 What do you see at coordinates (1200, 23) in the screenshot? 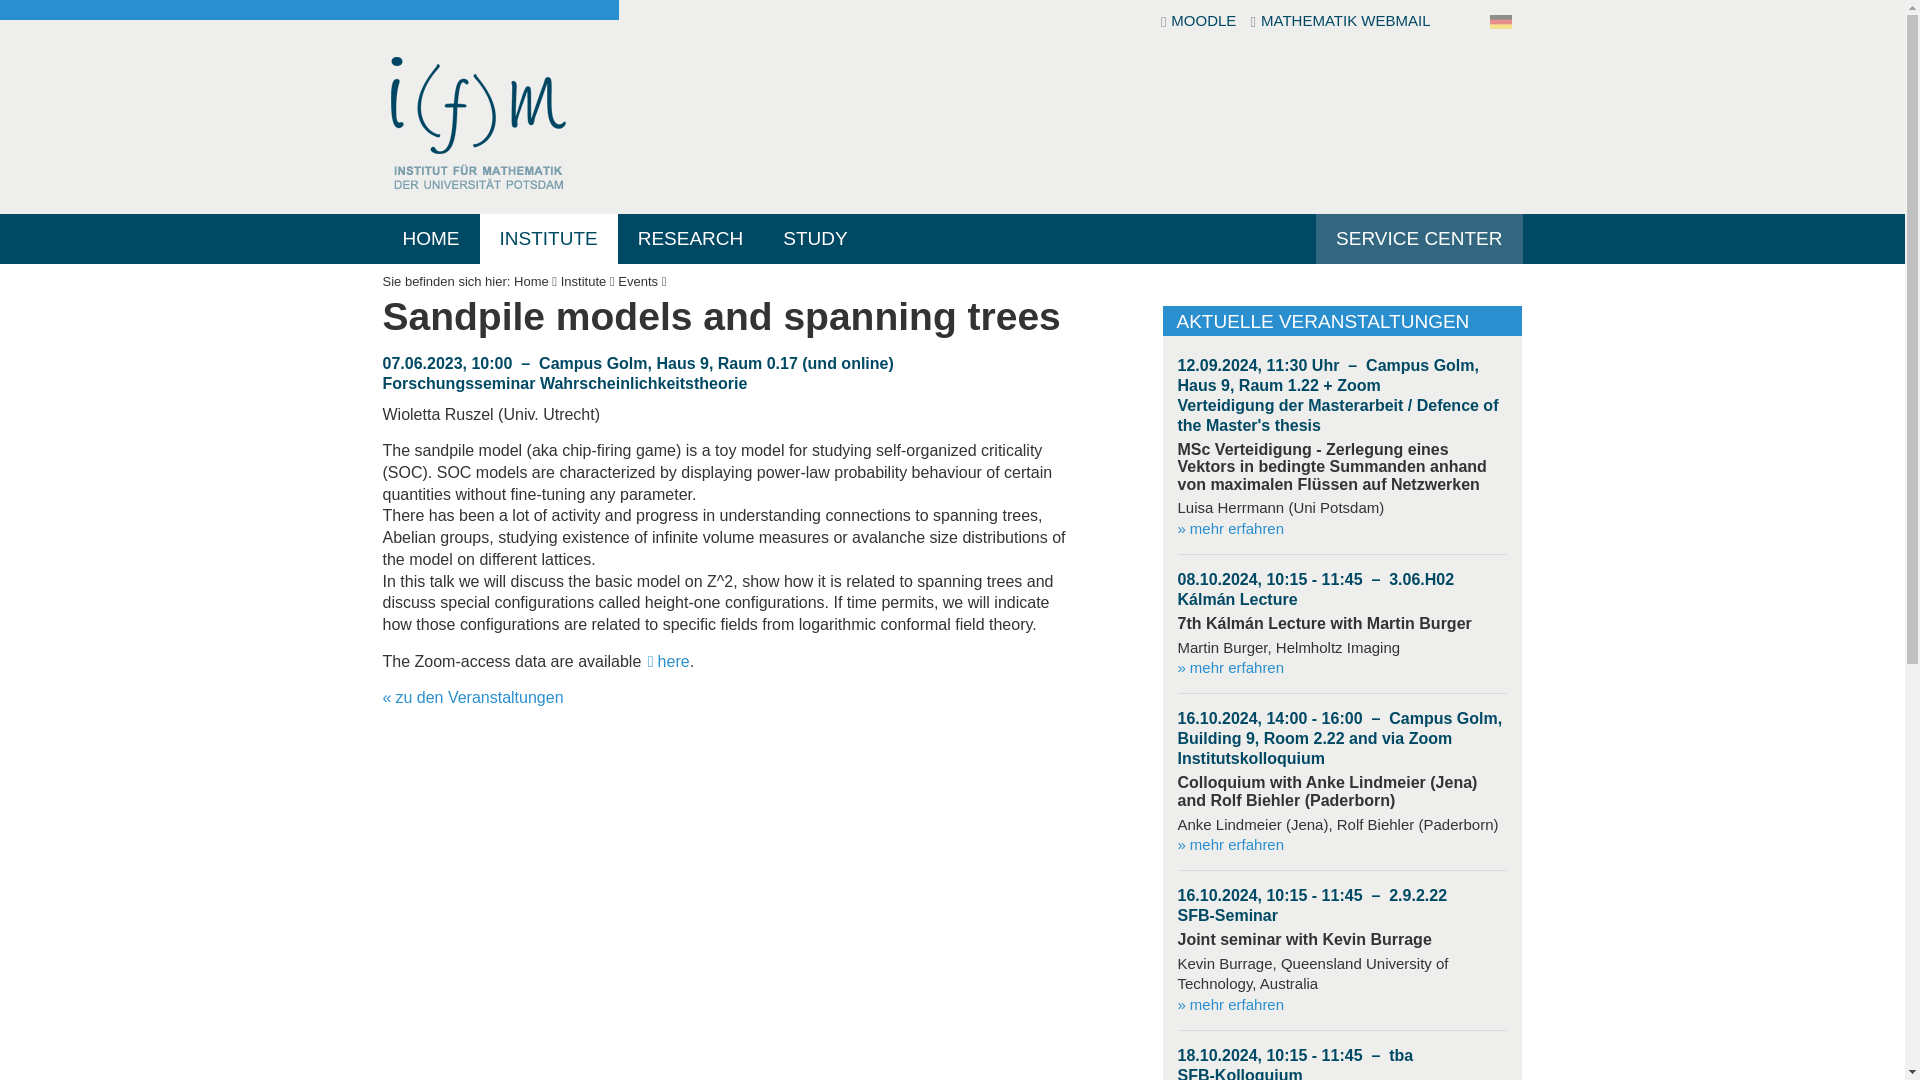
I see `MOODLE` at bounding box center [1200, 23].